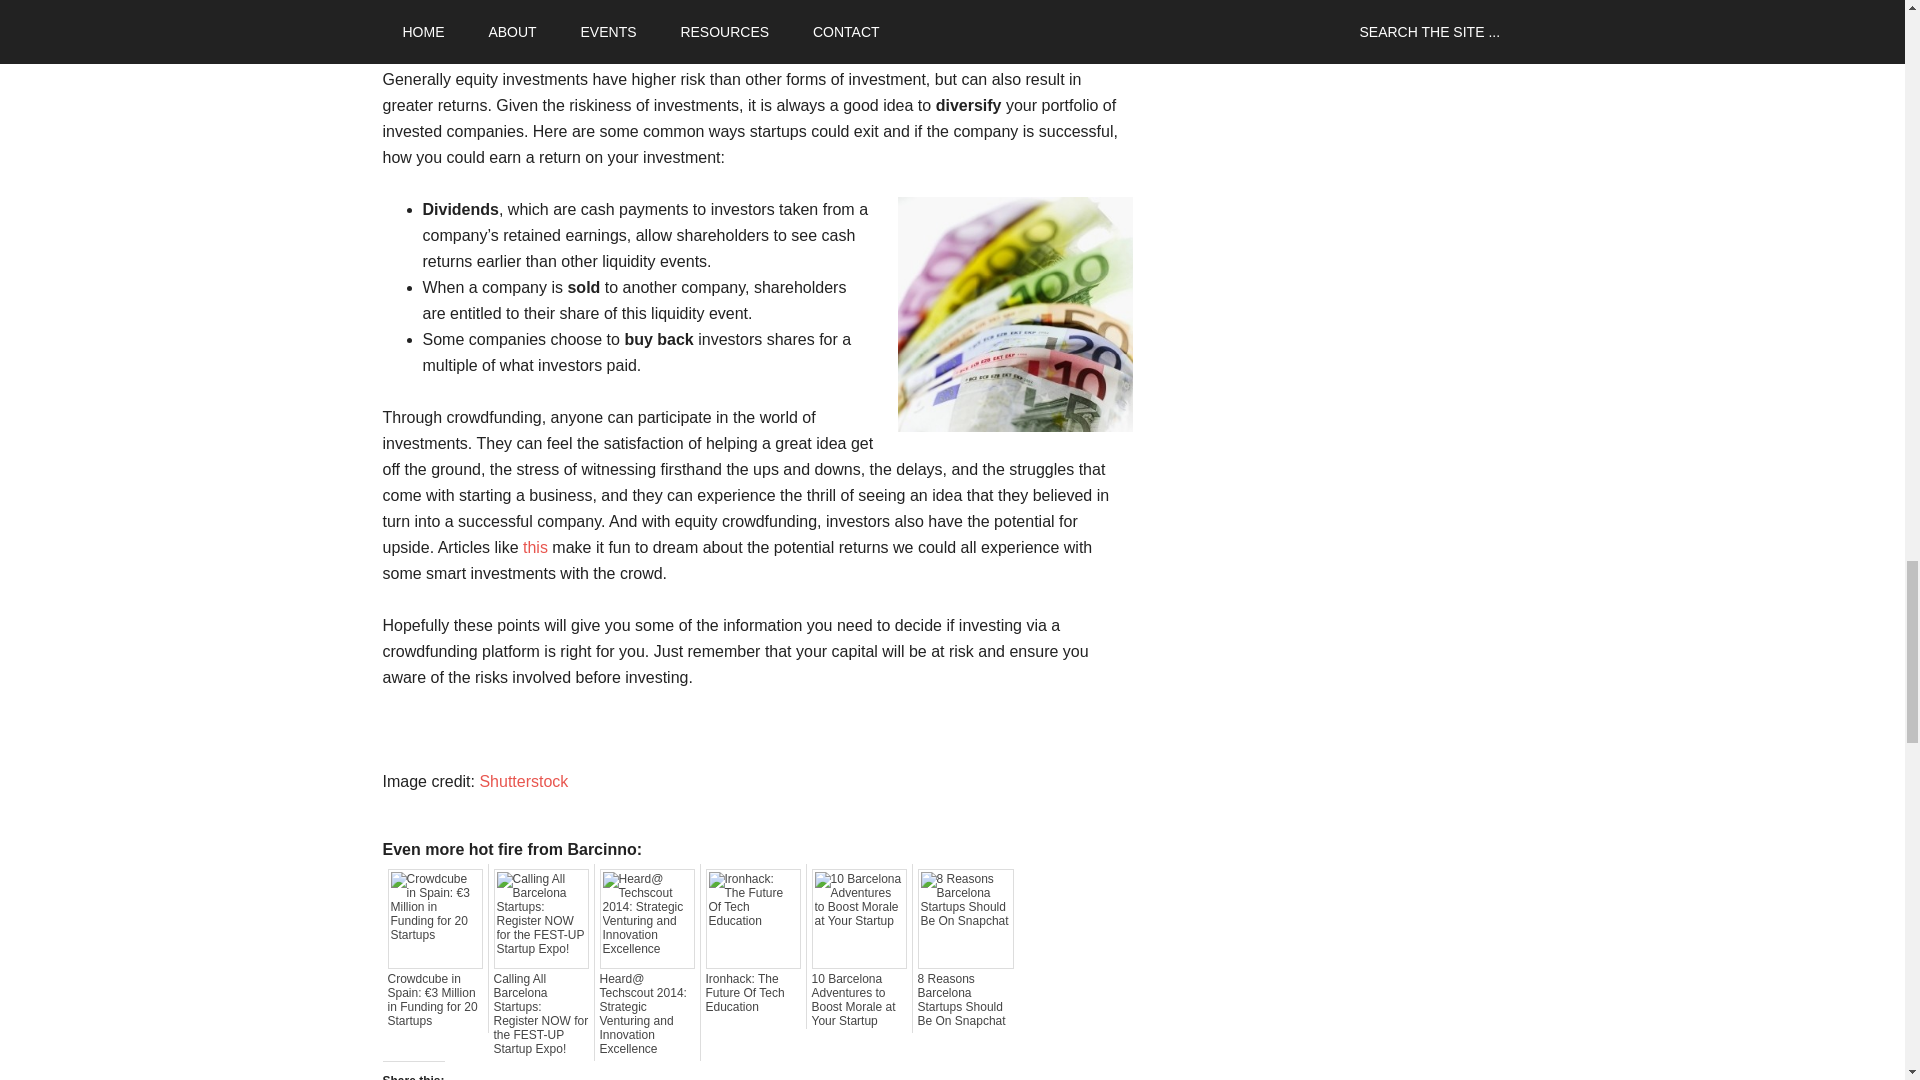 Image resolution: width=1920 pixels, height=1080 pixels. Describe the element at coordinates (534, 547) in the screenshot. I see `this` at that location.